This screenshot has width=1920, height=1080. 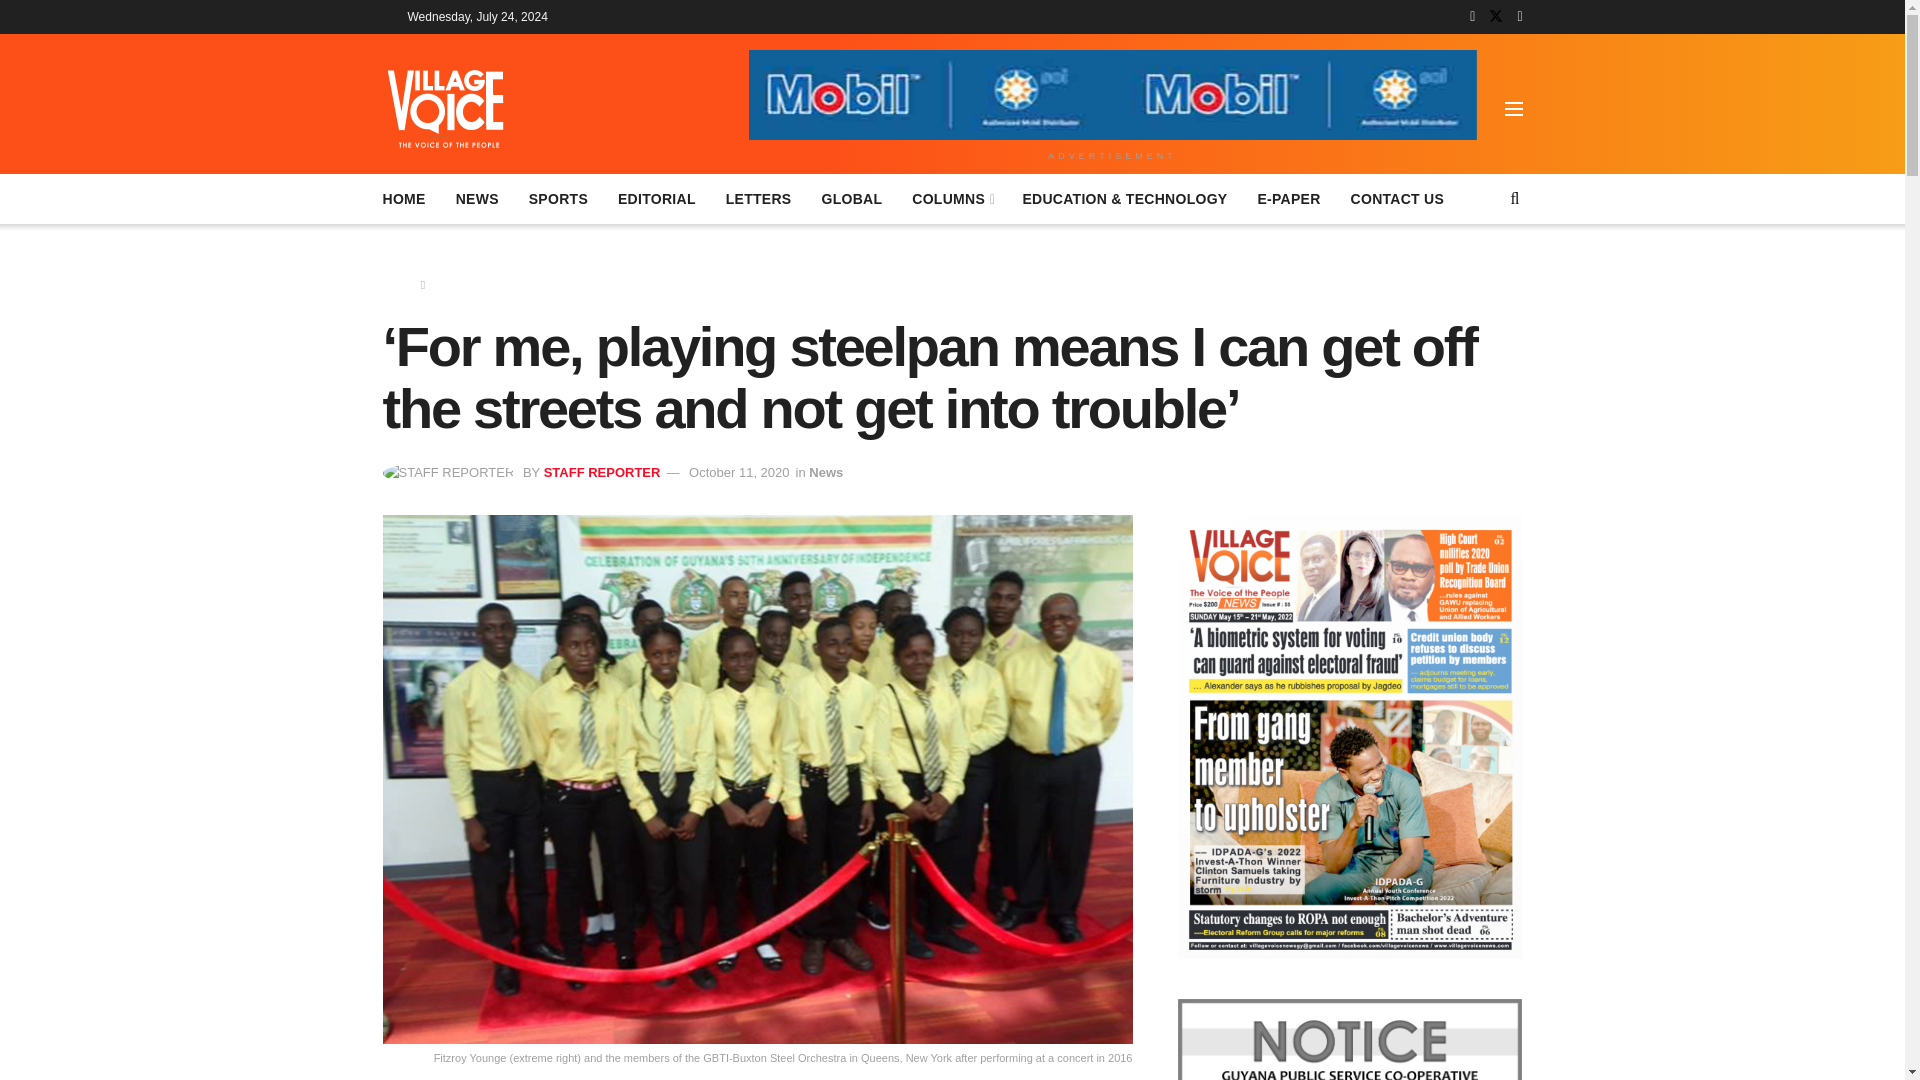 I want to click on LETTERS, so click(x=758, y=198).